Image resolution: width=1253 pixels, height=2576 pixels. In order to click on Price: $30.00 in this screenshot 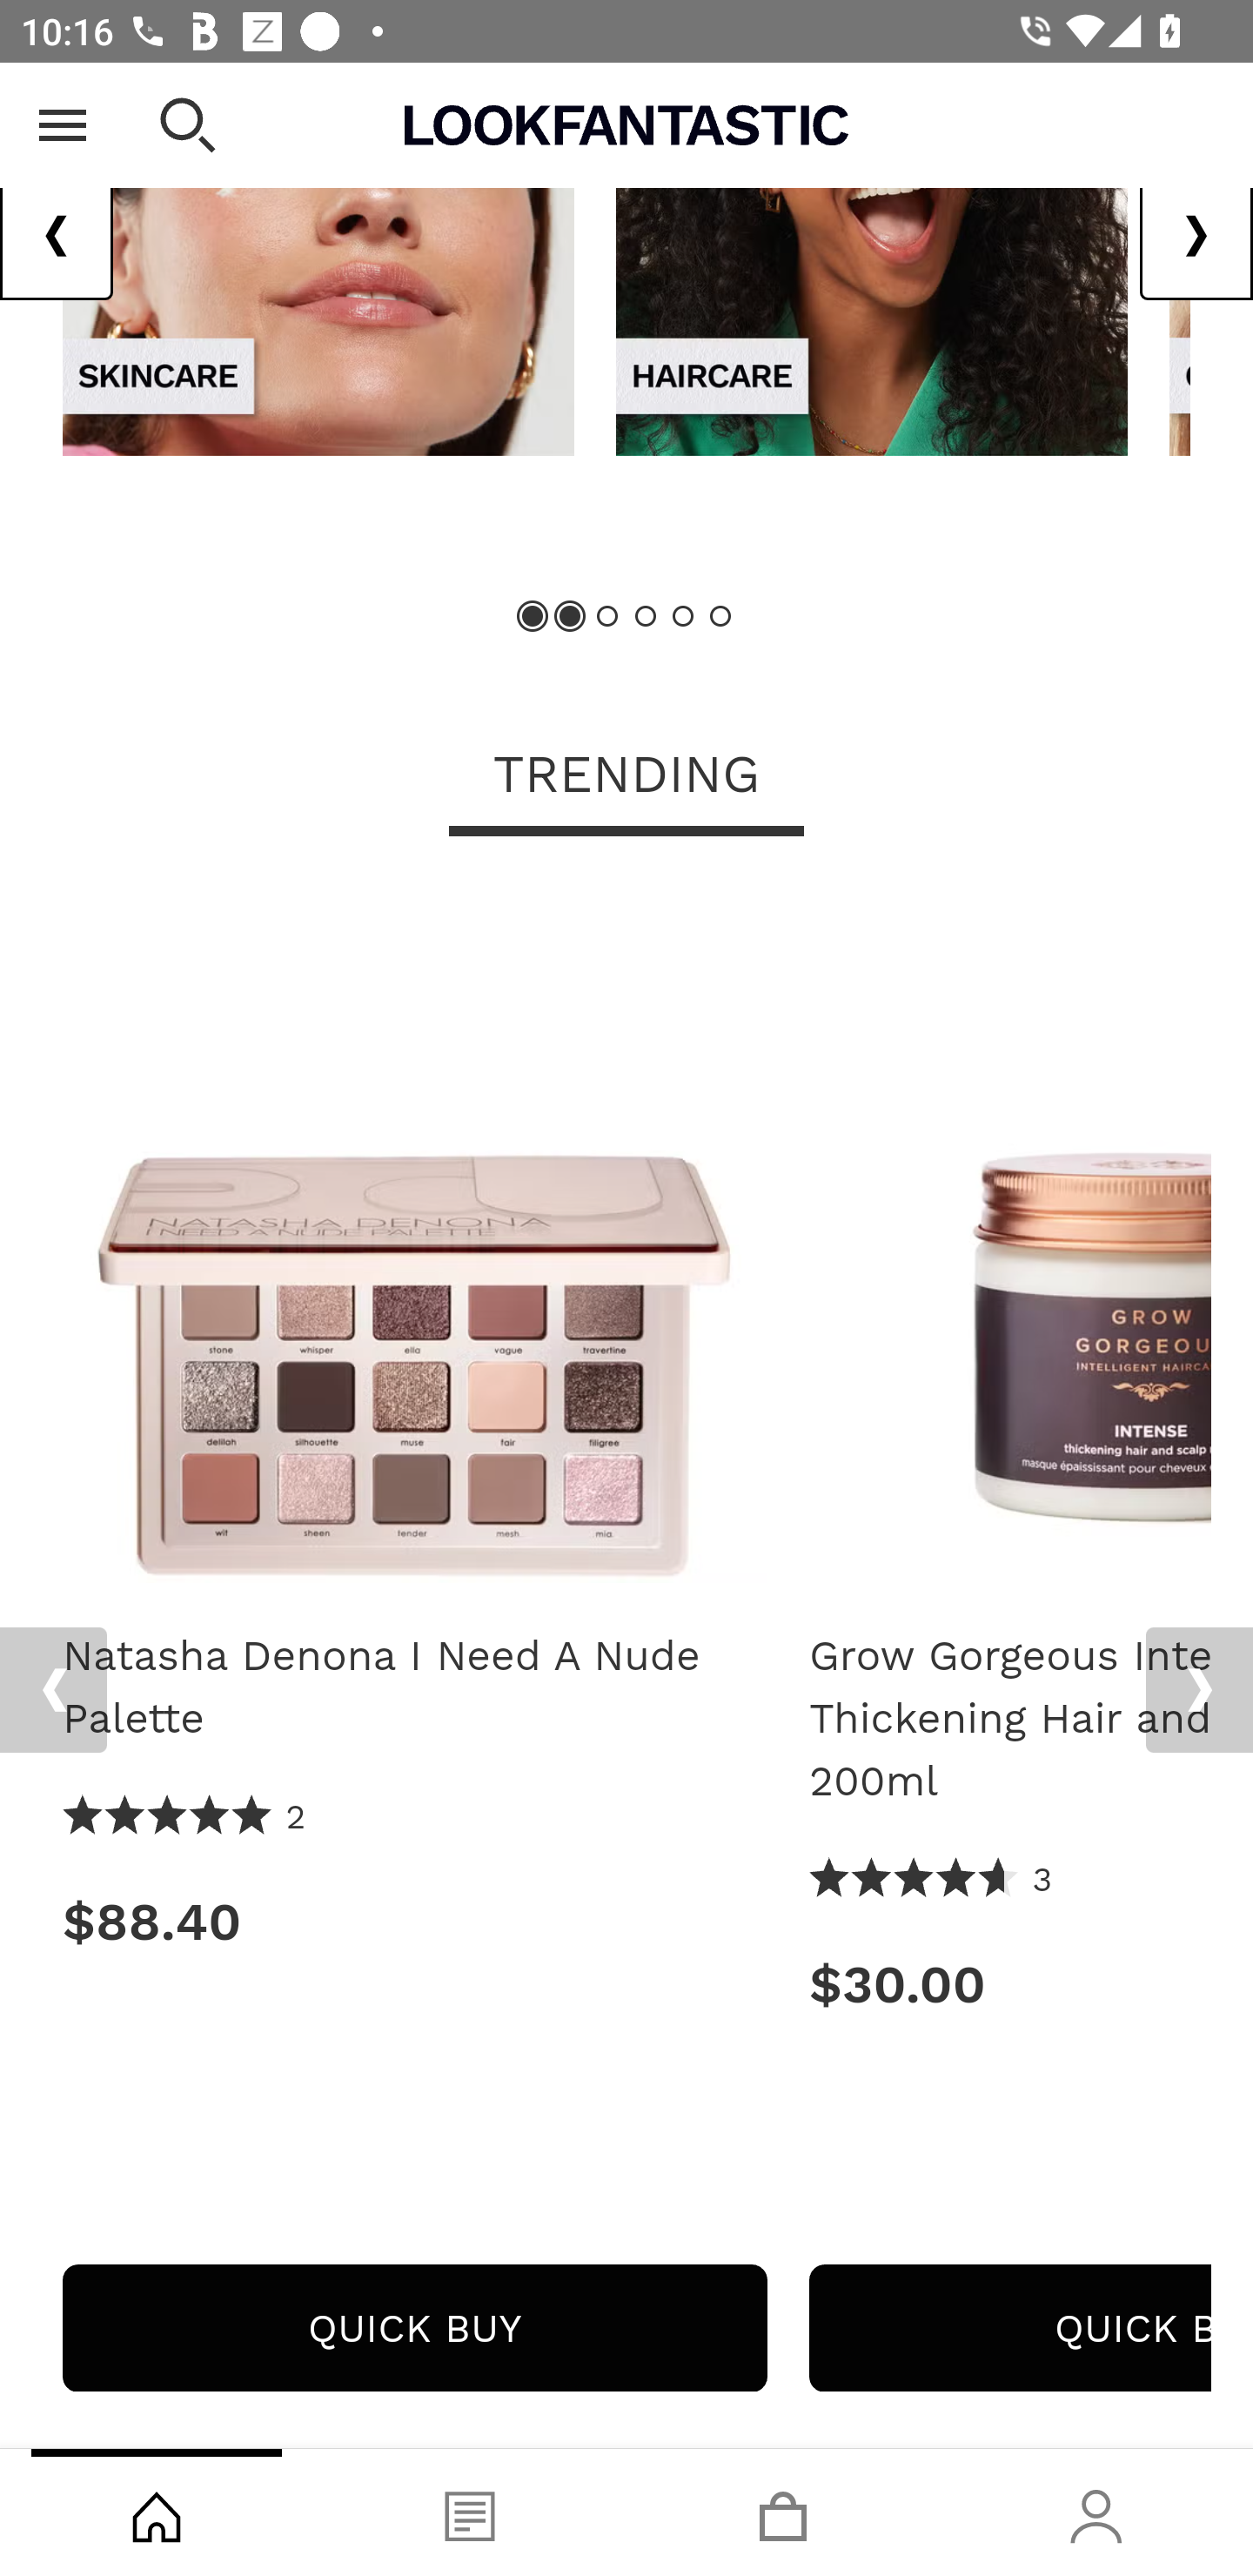, I will do `click(1010, 1984)`.